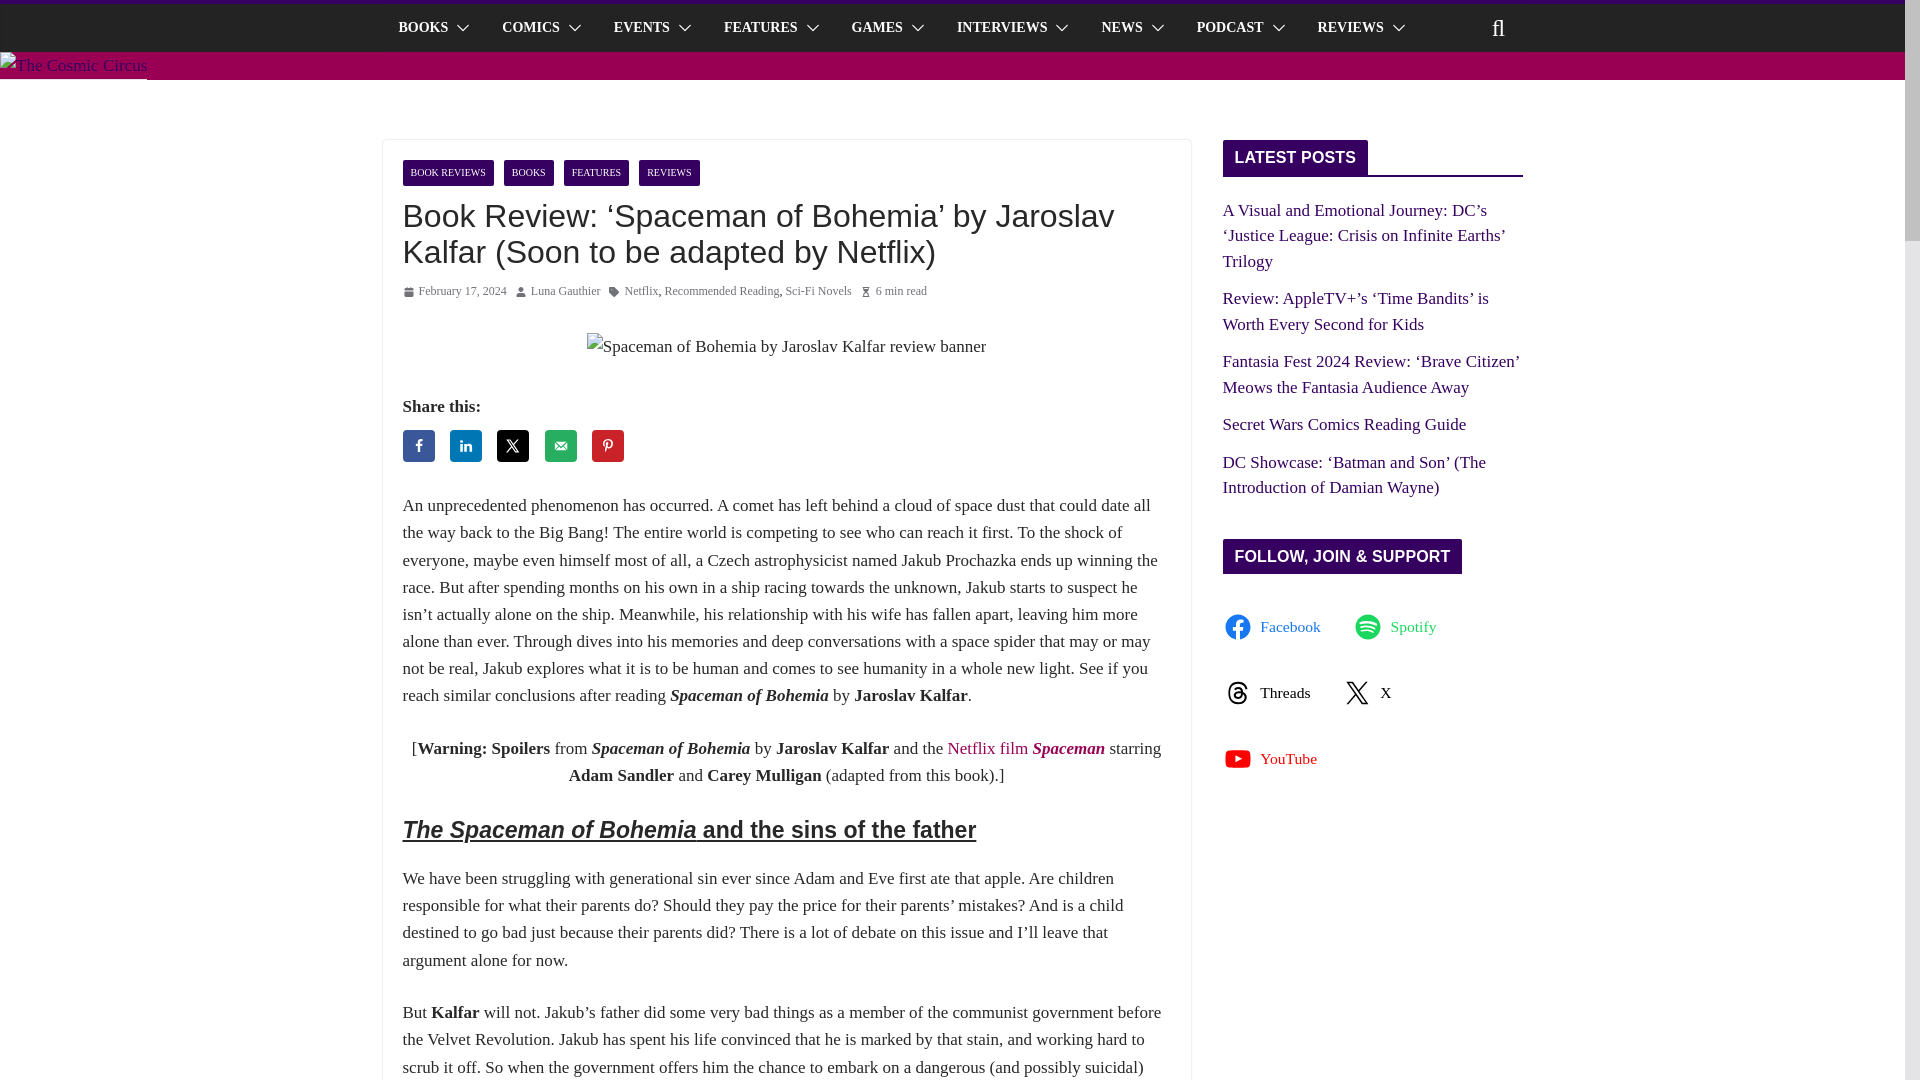 This screenshot has width=1920, height=1080. Describe the element at coordinates (422, 28) in the screenshot. I see `BOOKS` at that location.